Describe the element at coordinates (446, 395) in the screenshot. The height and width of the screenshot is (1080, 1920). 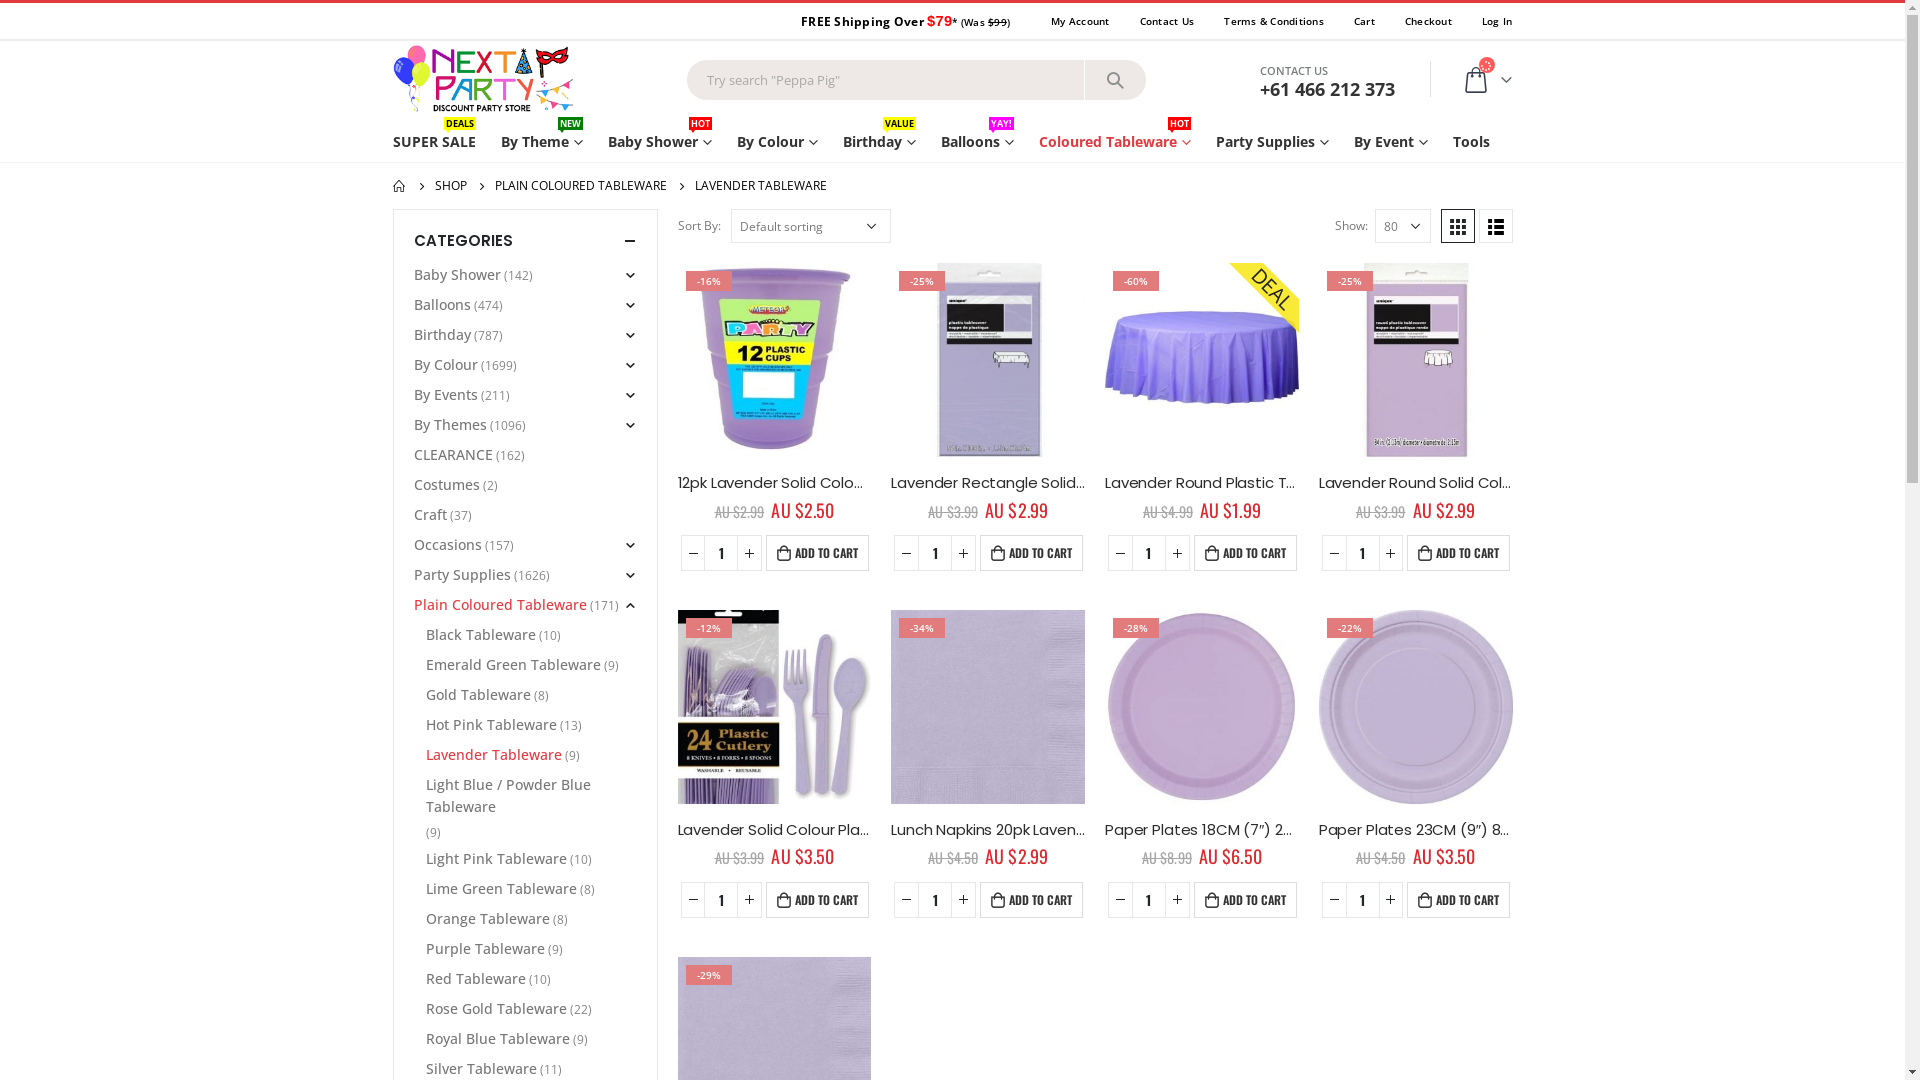
I see `By Events` at that location.